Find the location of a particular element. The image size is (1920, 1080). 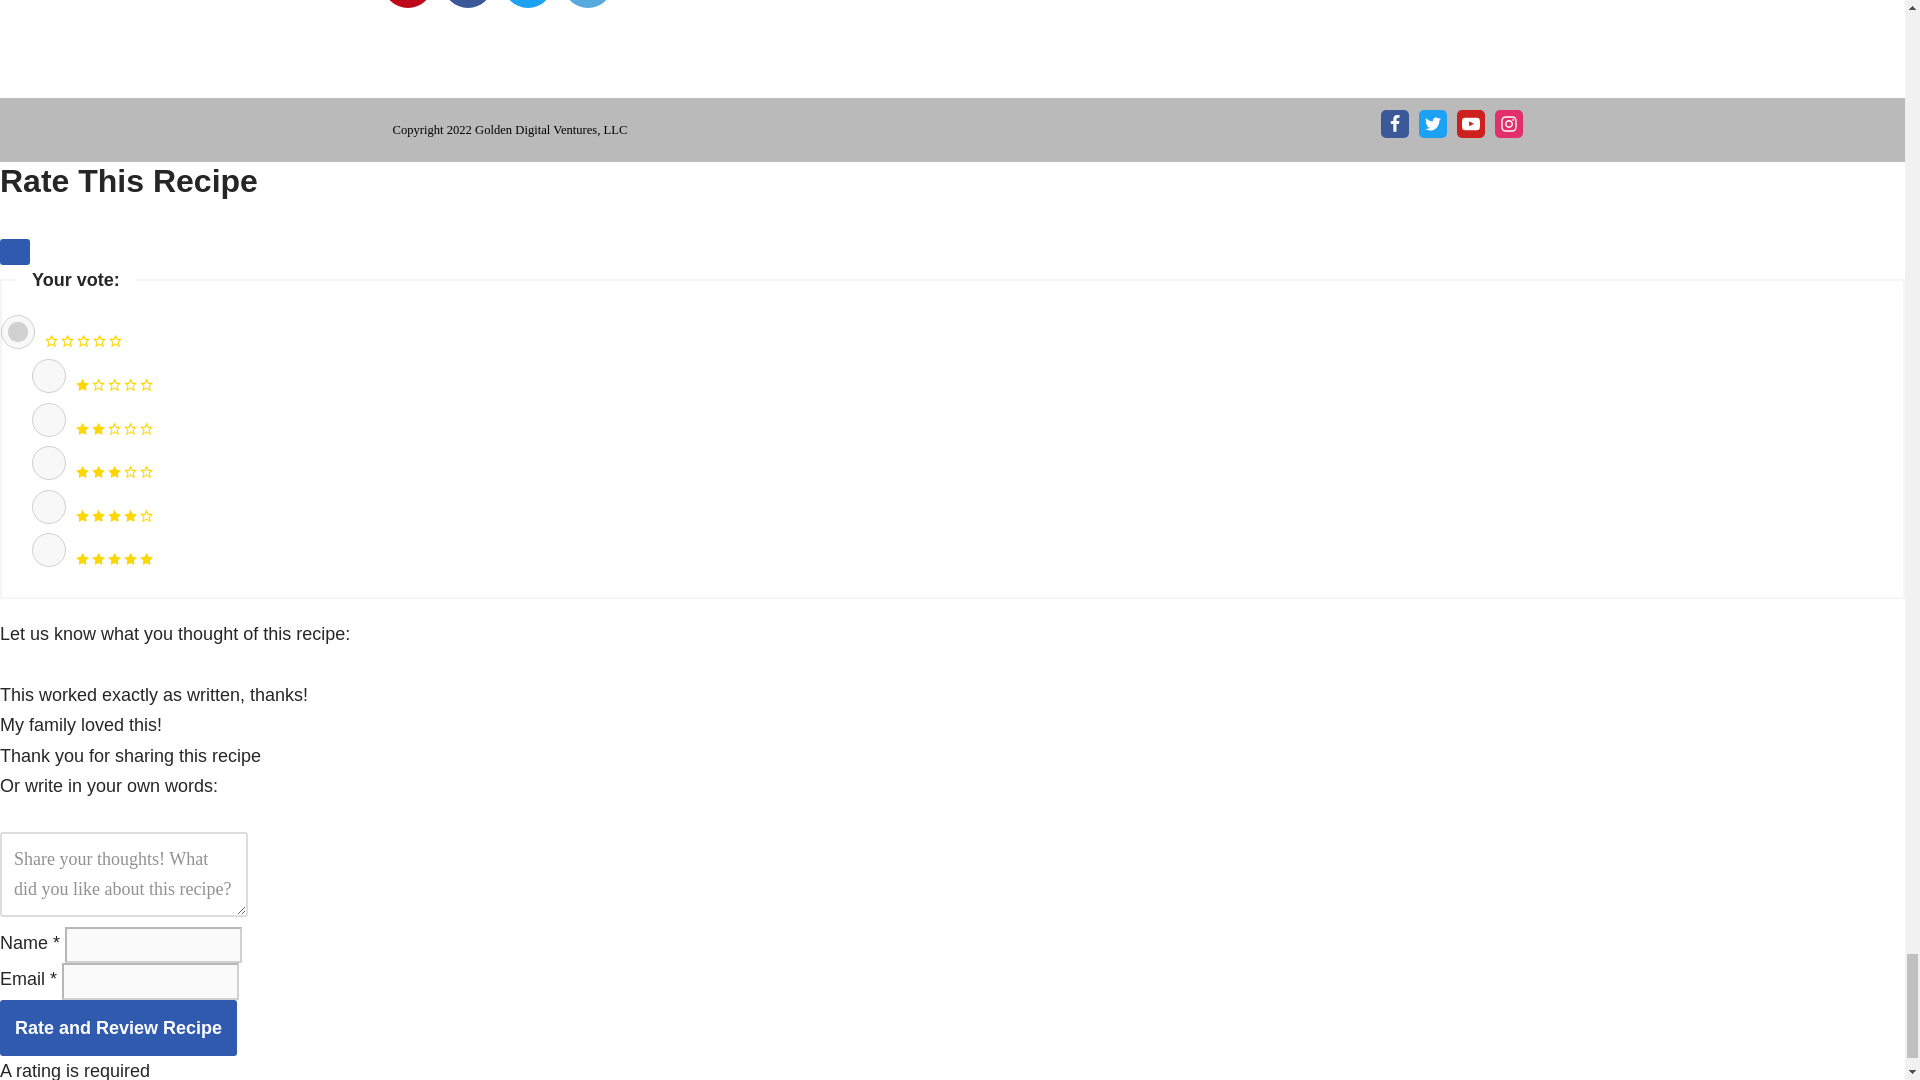

3 is located at coordinates (48, 462).